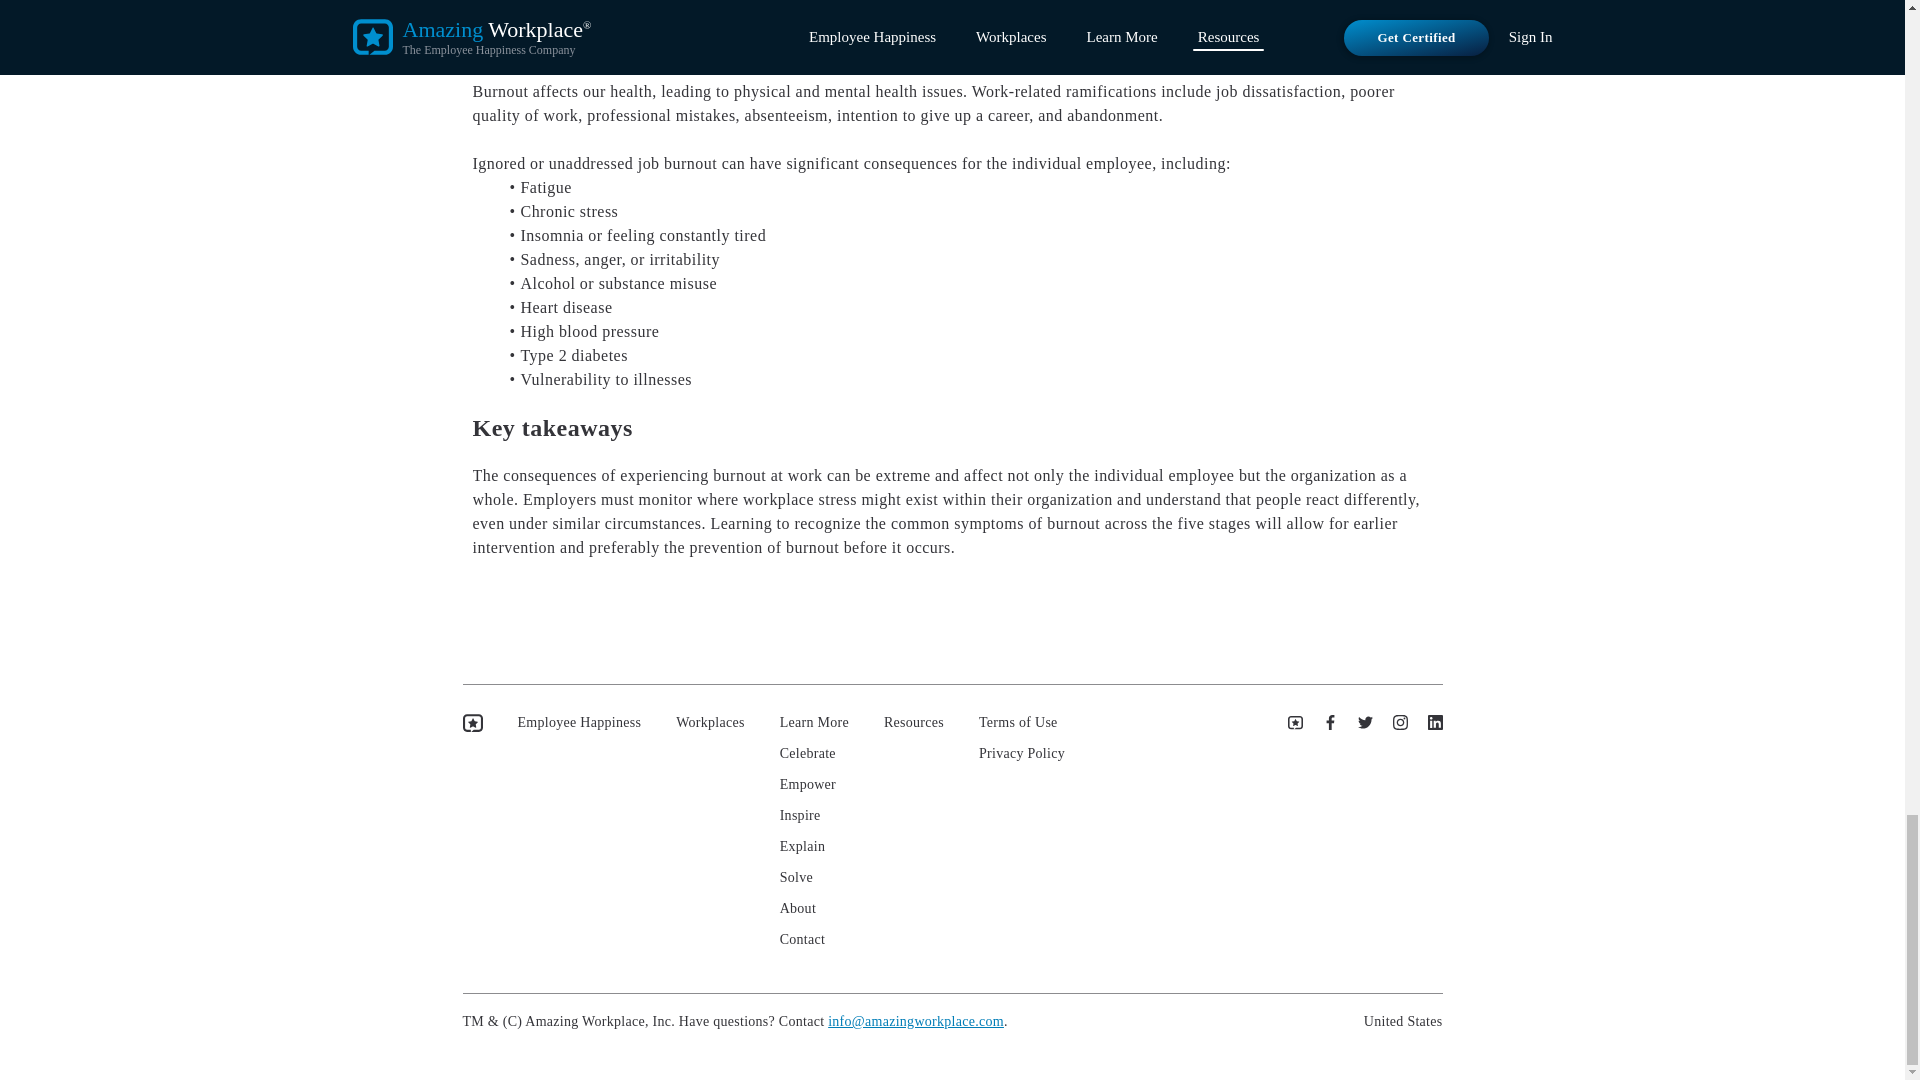  What do you see at coordinates (814, 784) in the screenshot?
I see `Empower` at bounding box center [814, 784].